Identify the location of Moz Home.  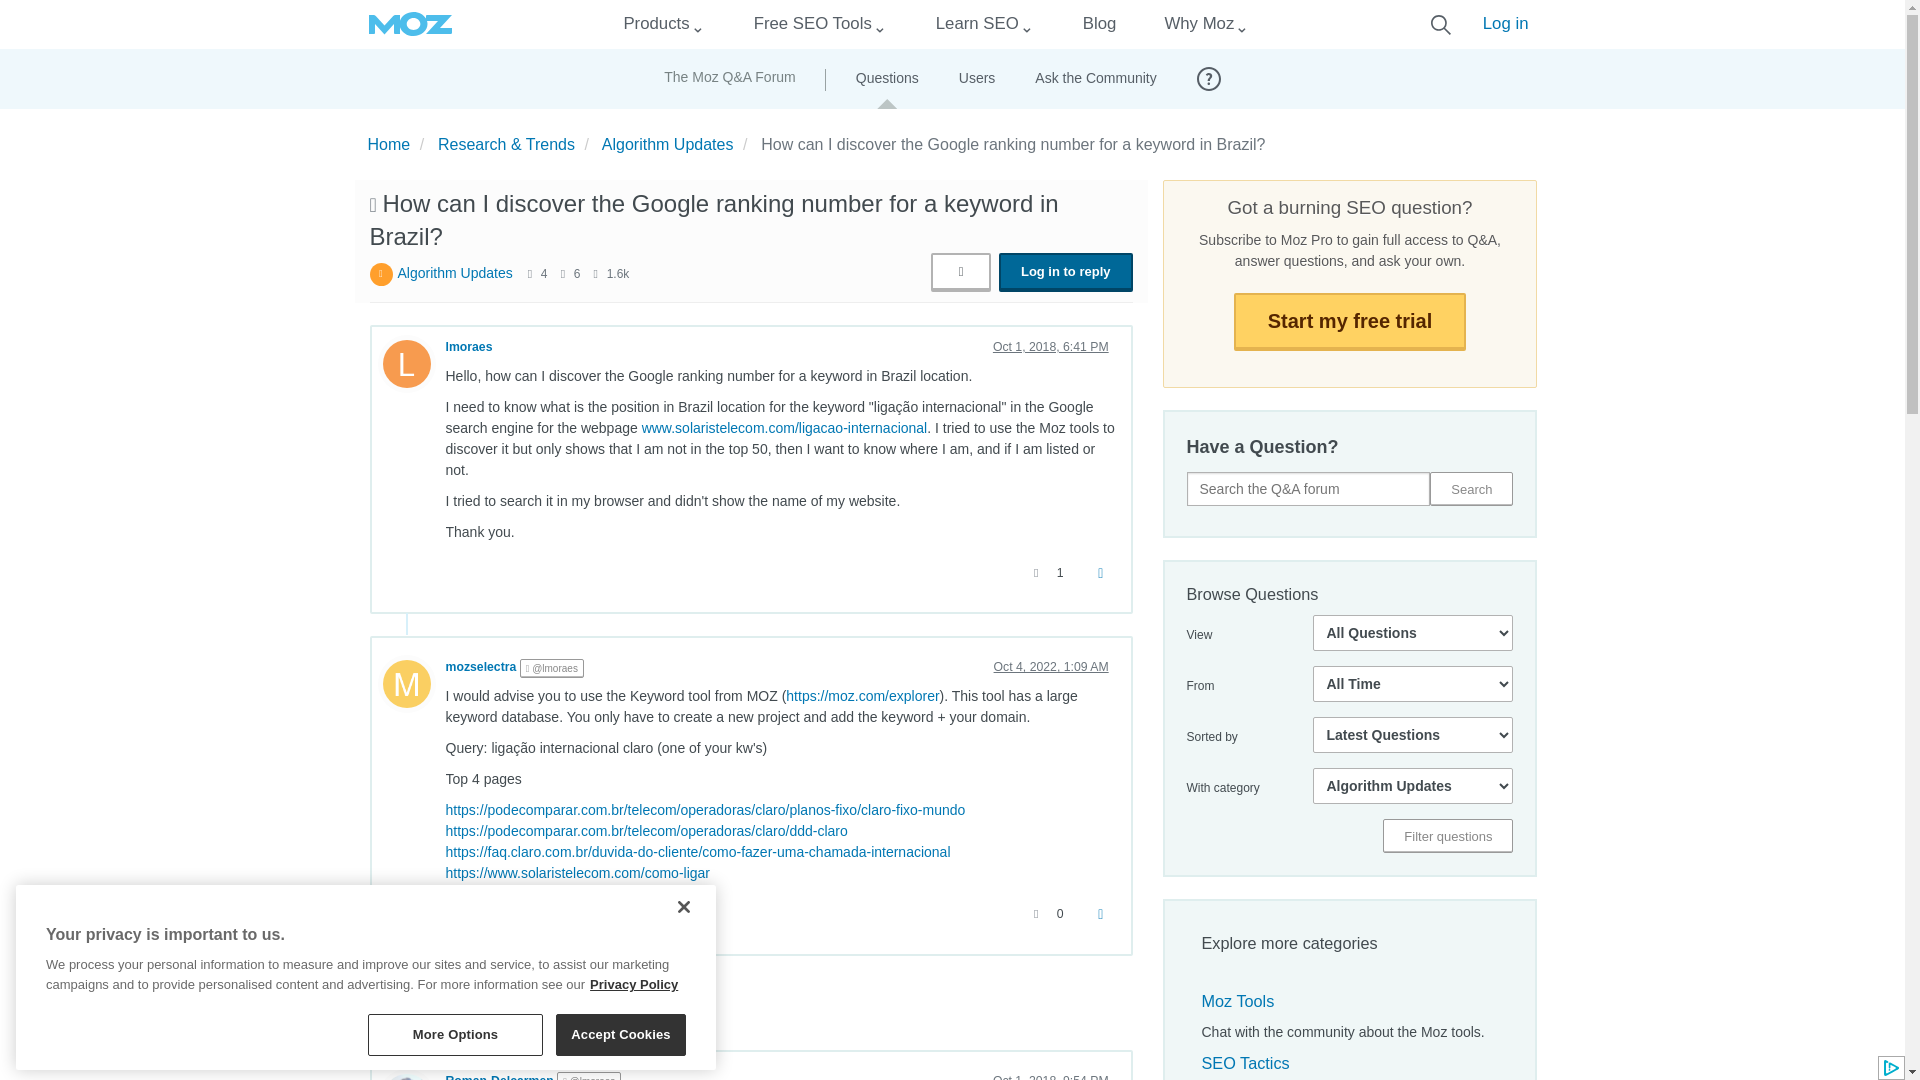
(410, 24).